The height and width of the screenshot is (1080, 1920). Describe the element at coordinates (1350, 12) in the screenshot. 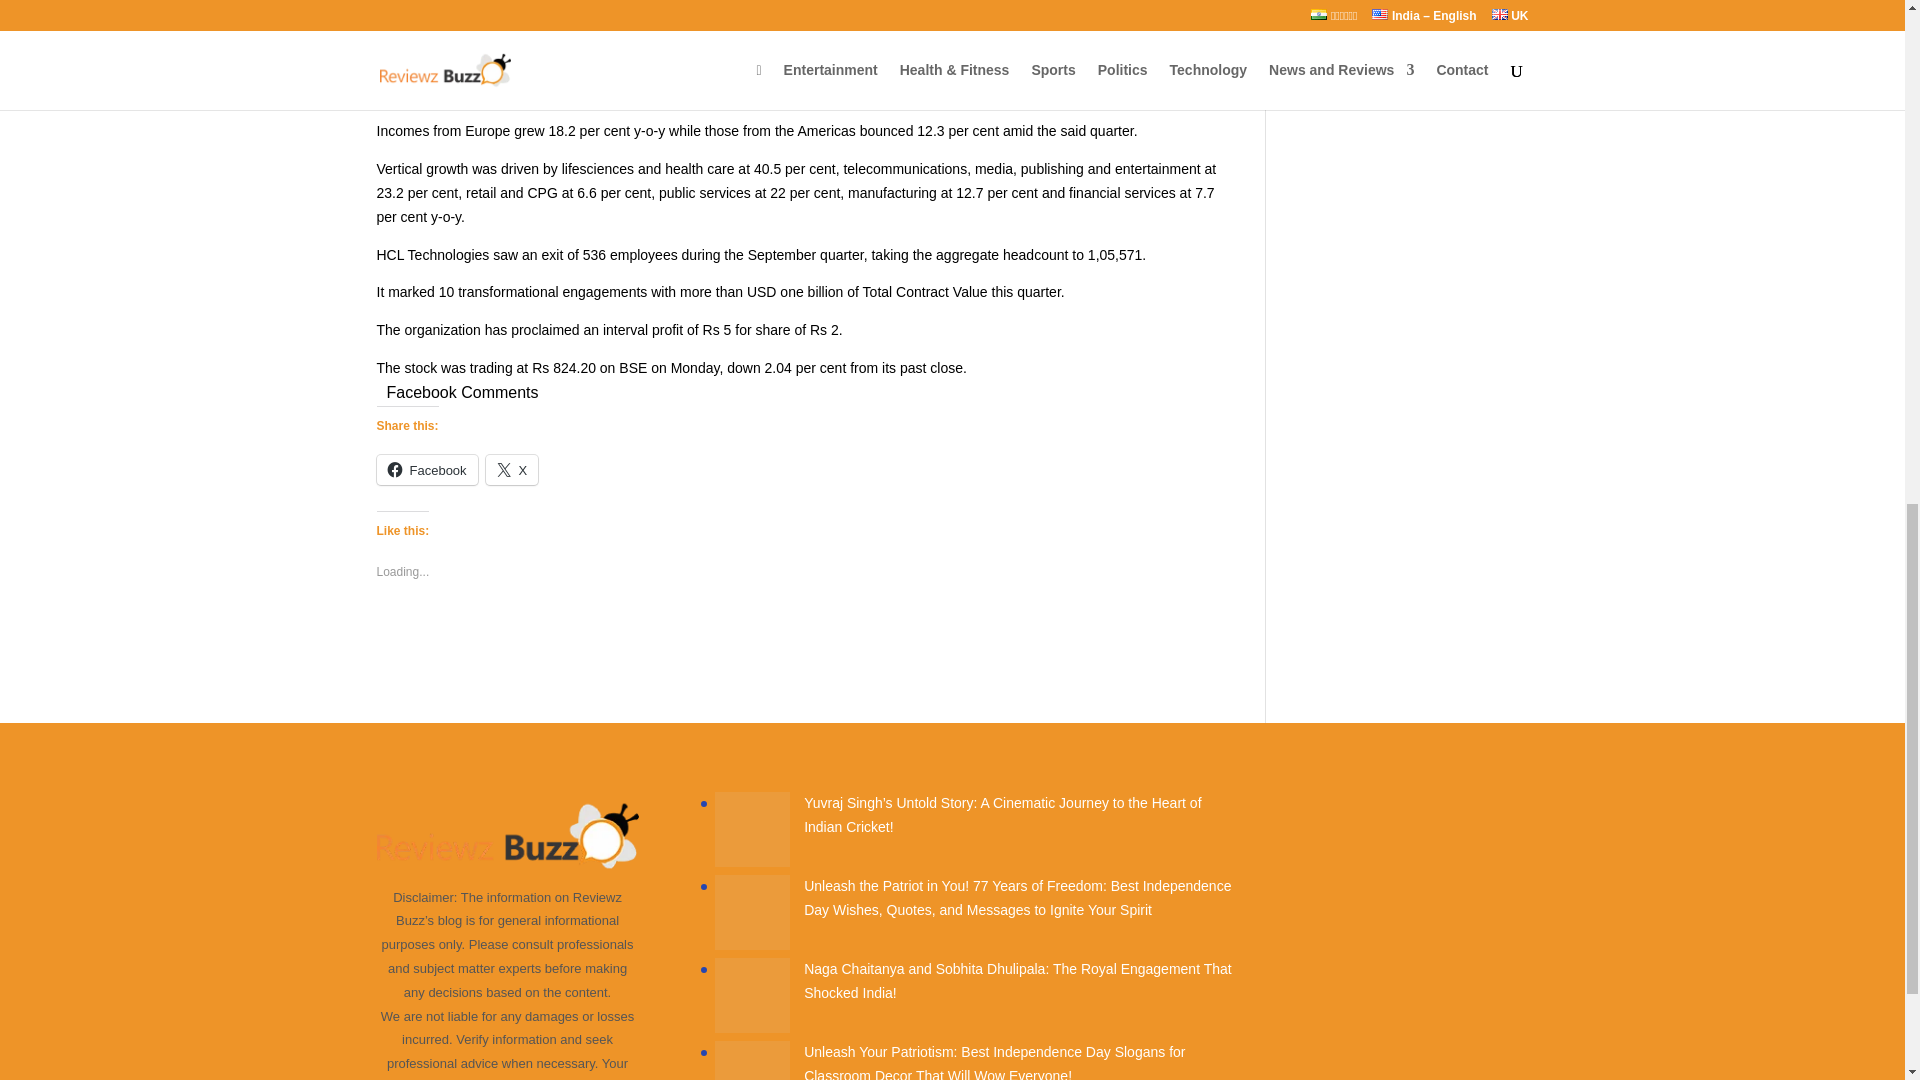

I see `Technology News` at that location.